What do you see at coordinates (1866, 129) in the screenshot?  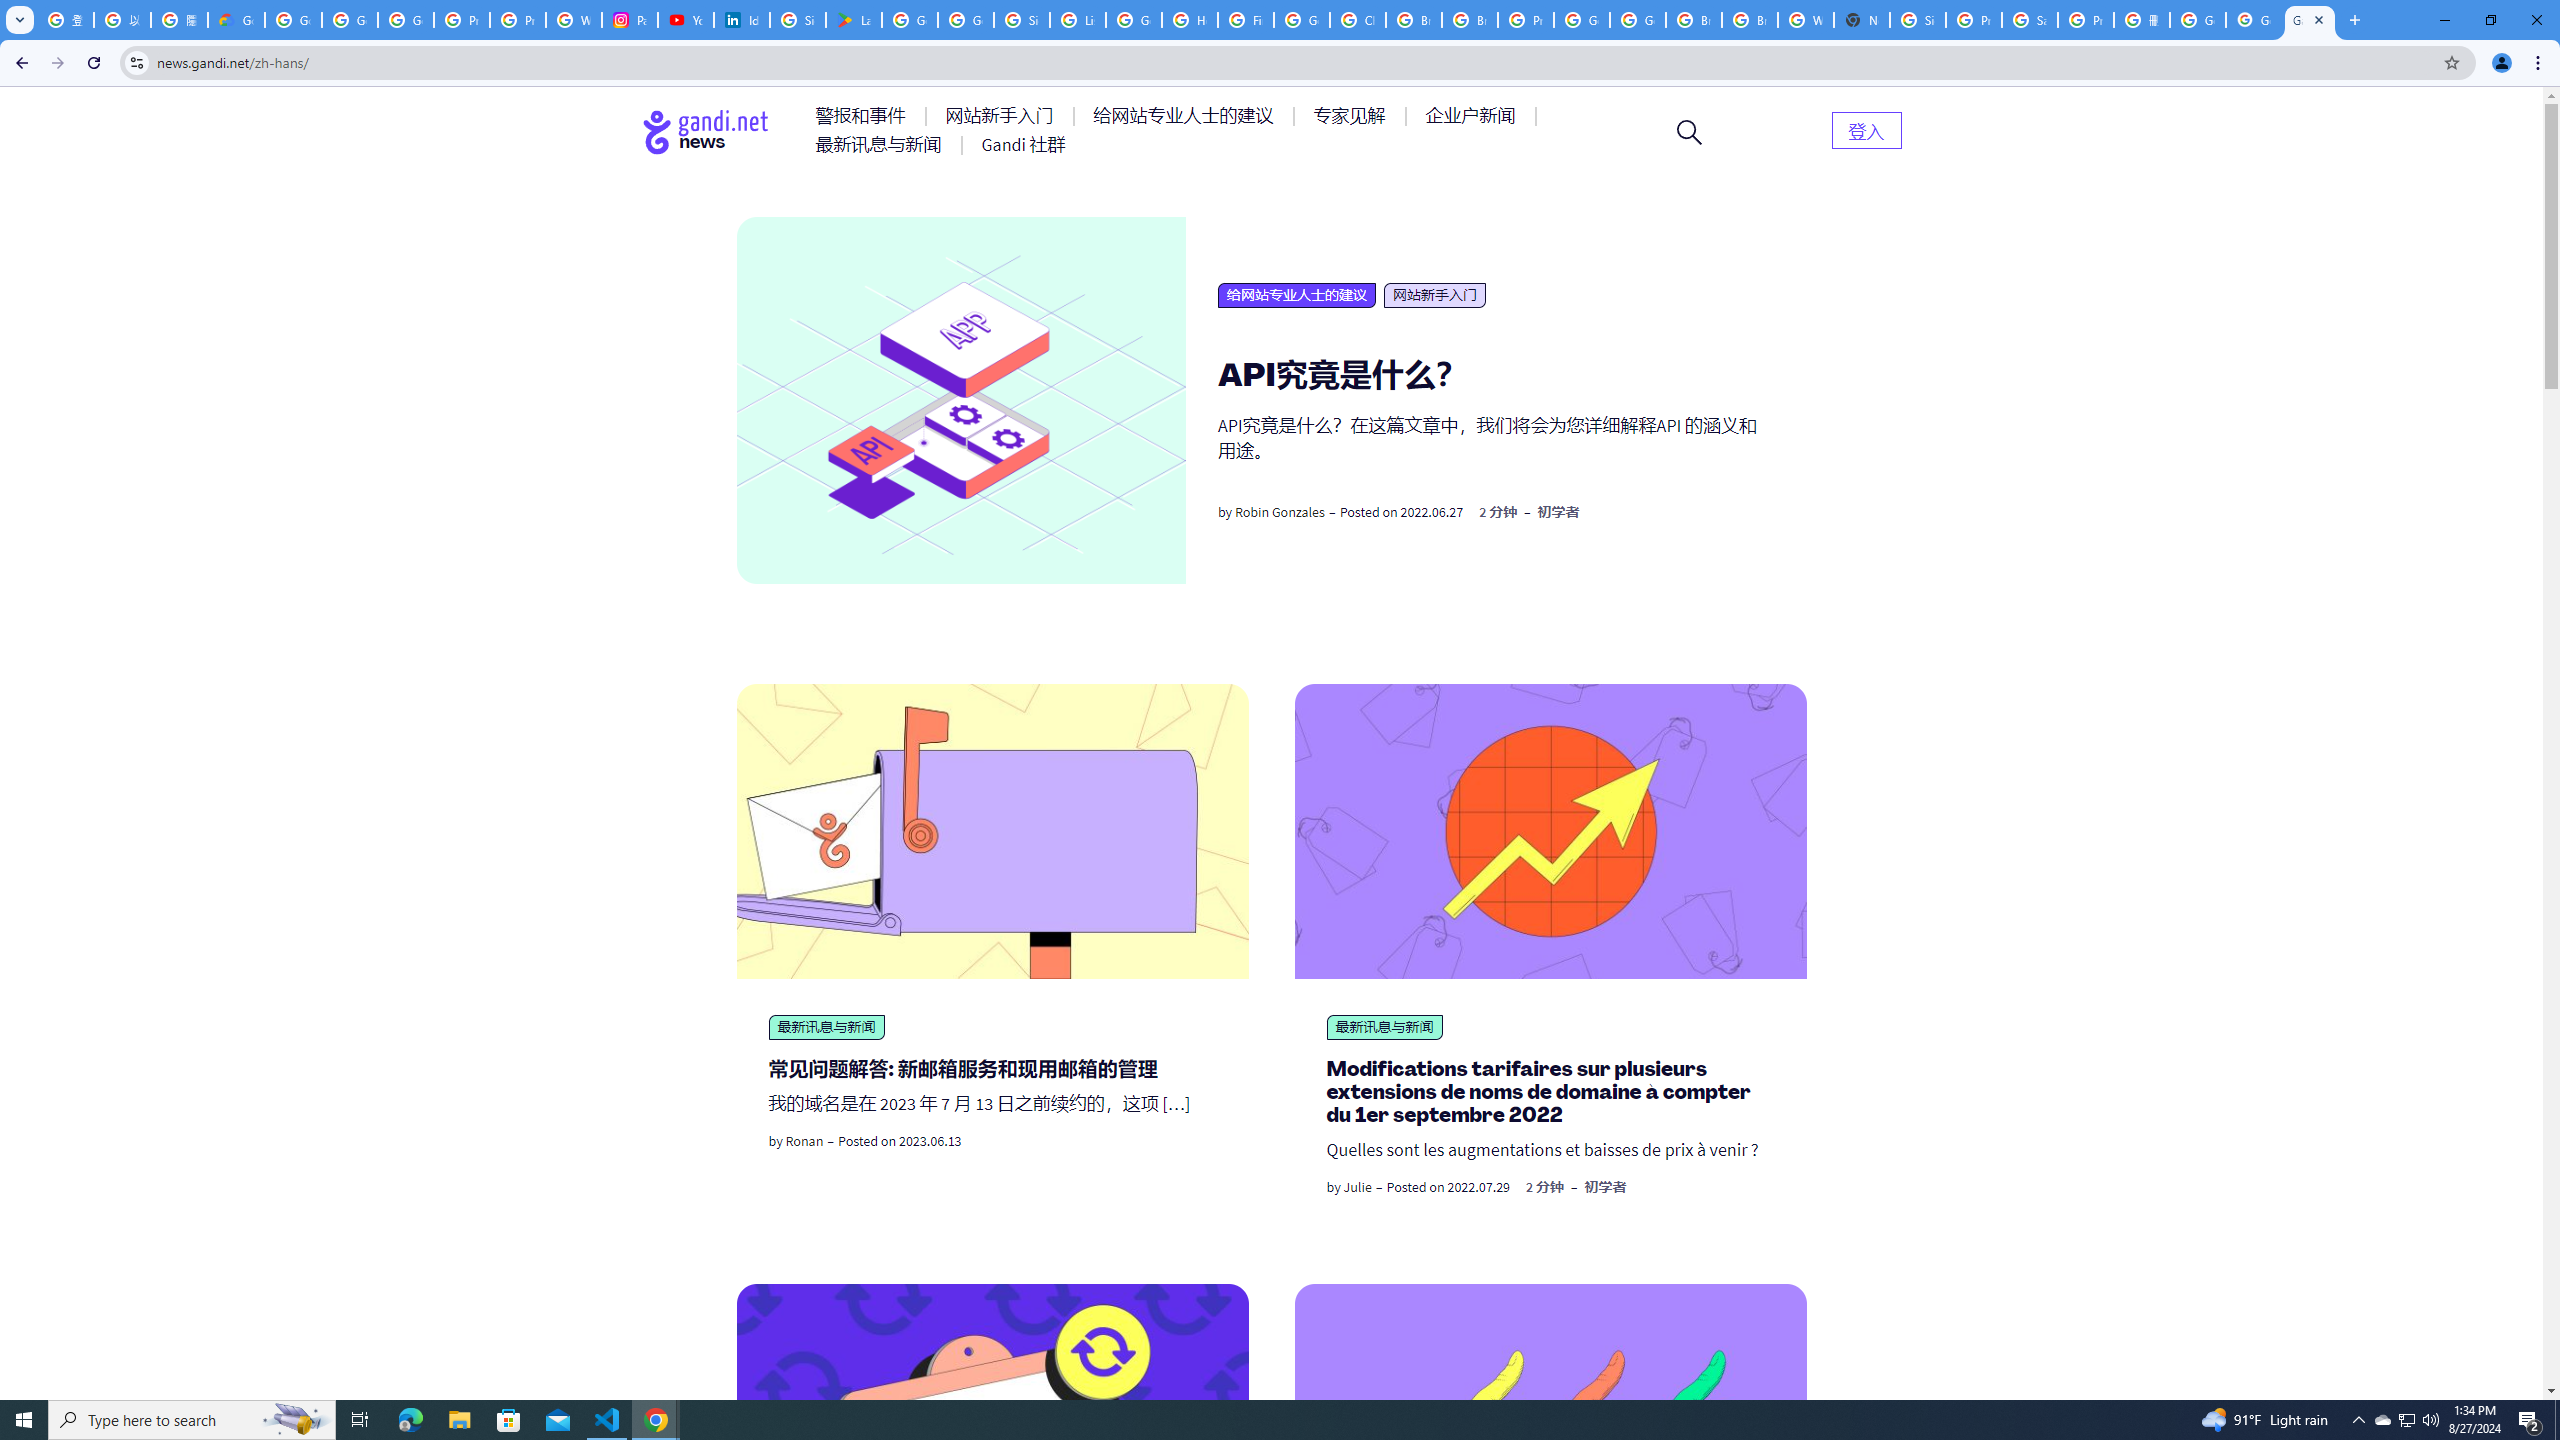 I see `AutomationID: menu-item-82399` at bounding box center [1866, 129].